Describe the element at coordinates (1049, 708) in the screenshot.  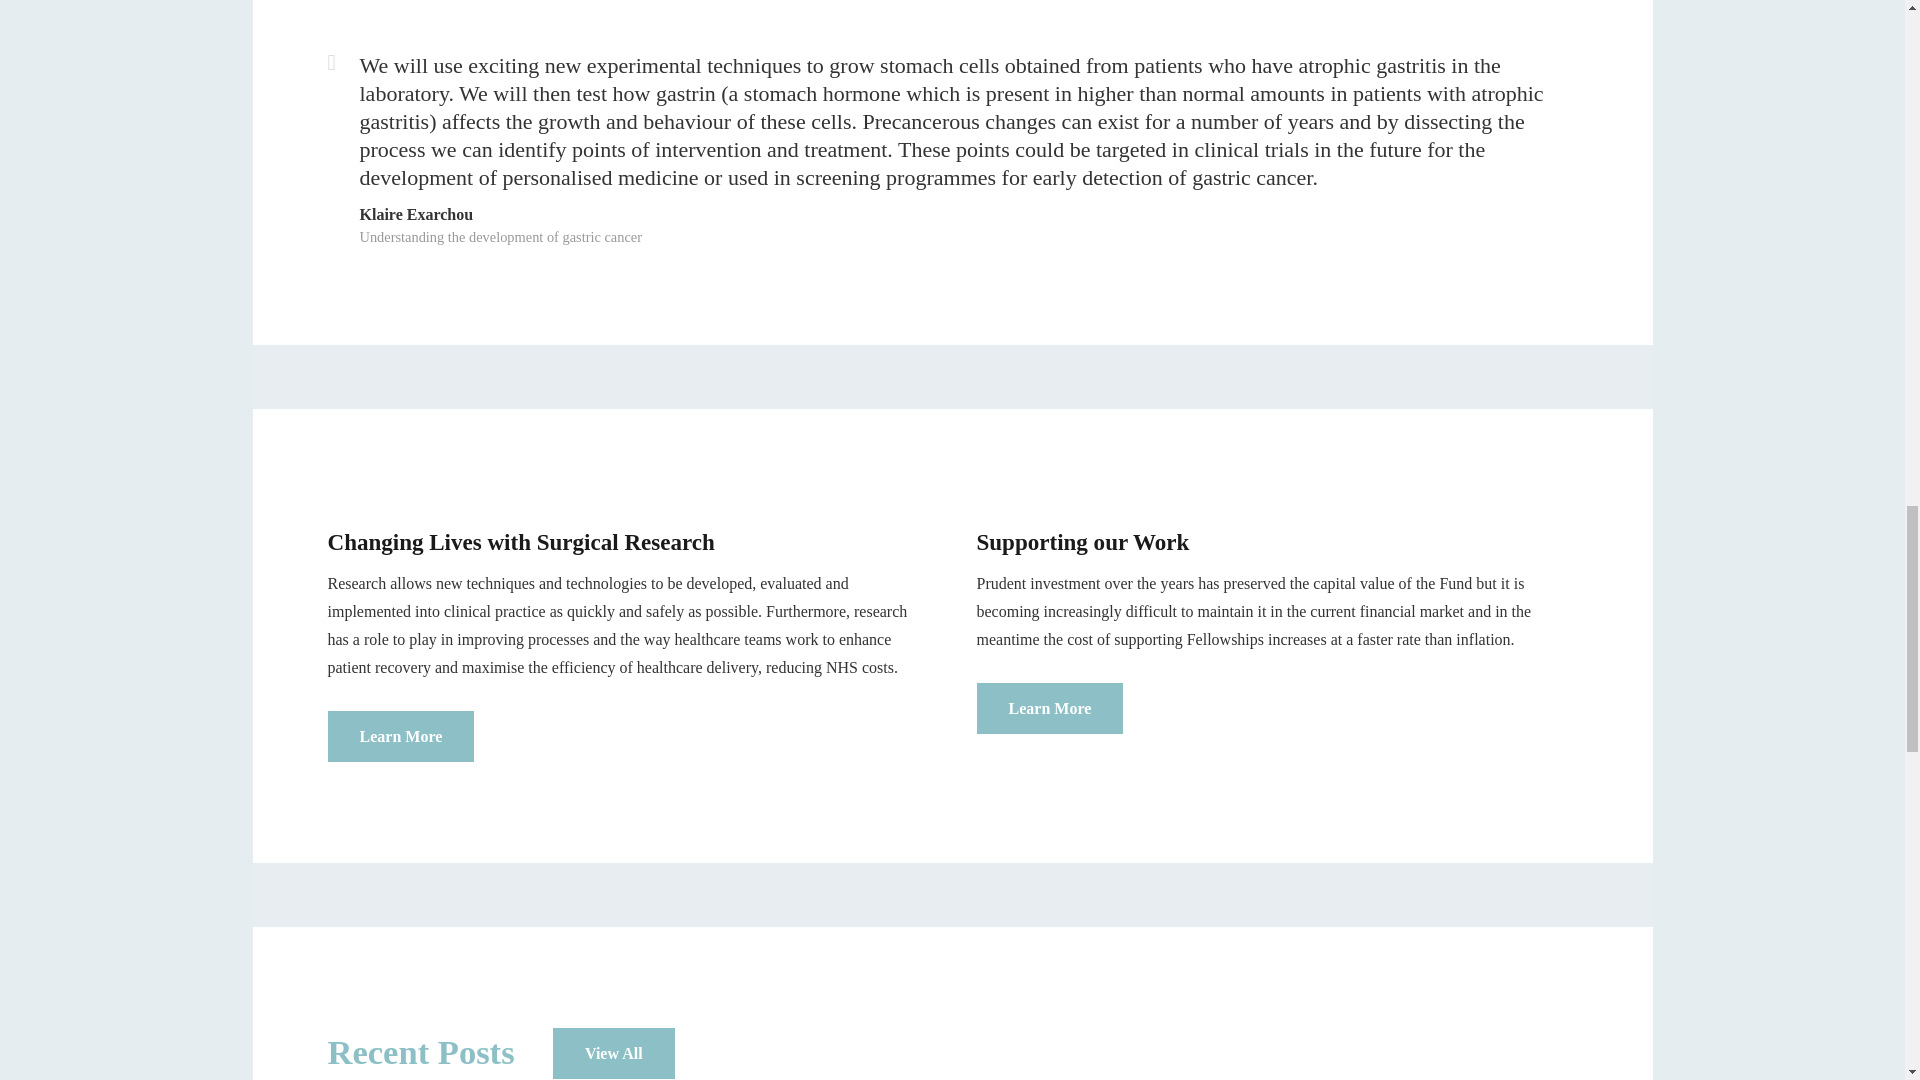
I see `Learn More` at that location.